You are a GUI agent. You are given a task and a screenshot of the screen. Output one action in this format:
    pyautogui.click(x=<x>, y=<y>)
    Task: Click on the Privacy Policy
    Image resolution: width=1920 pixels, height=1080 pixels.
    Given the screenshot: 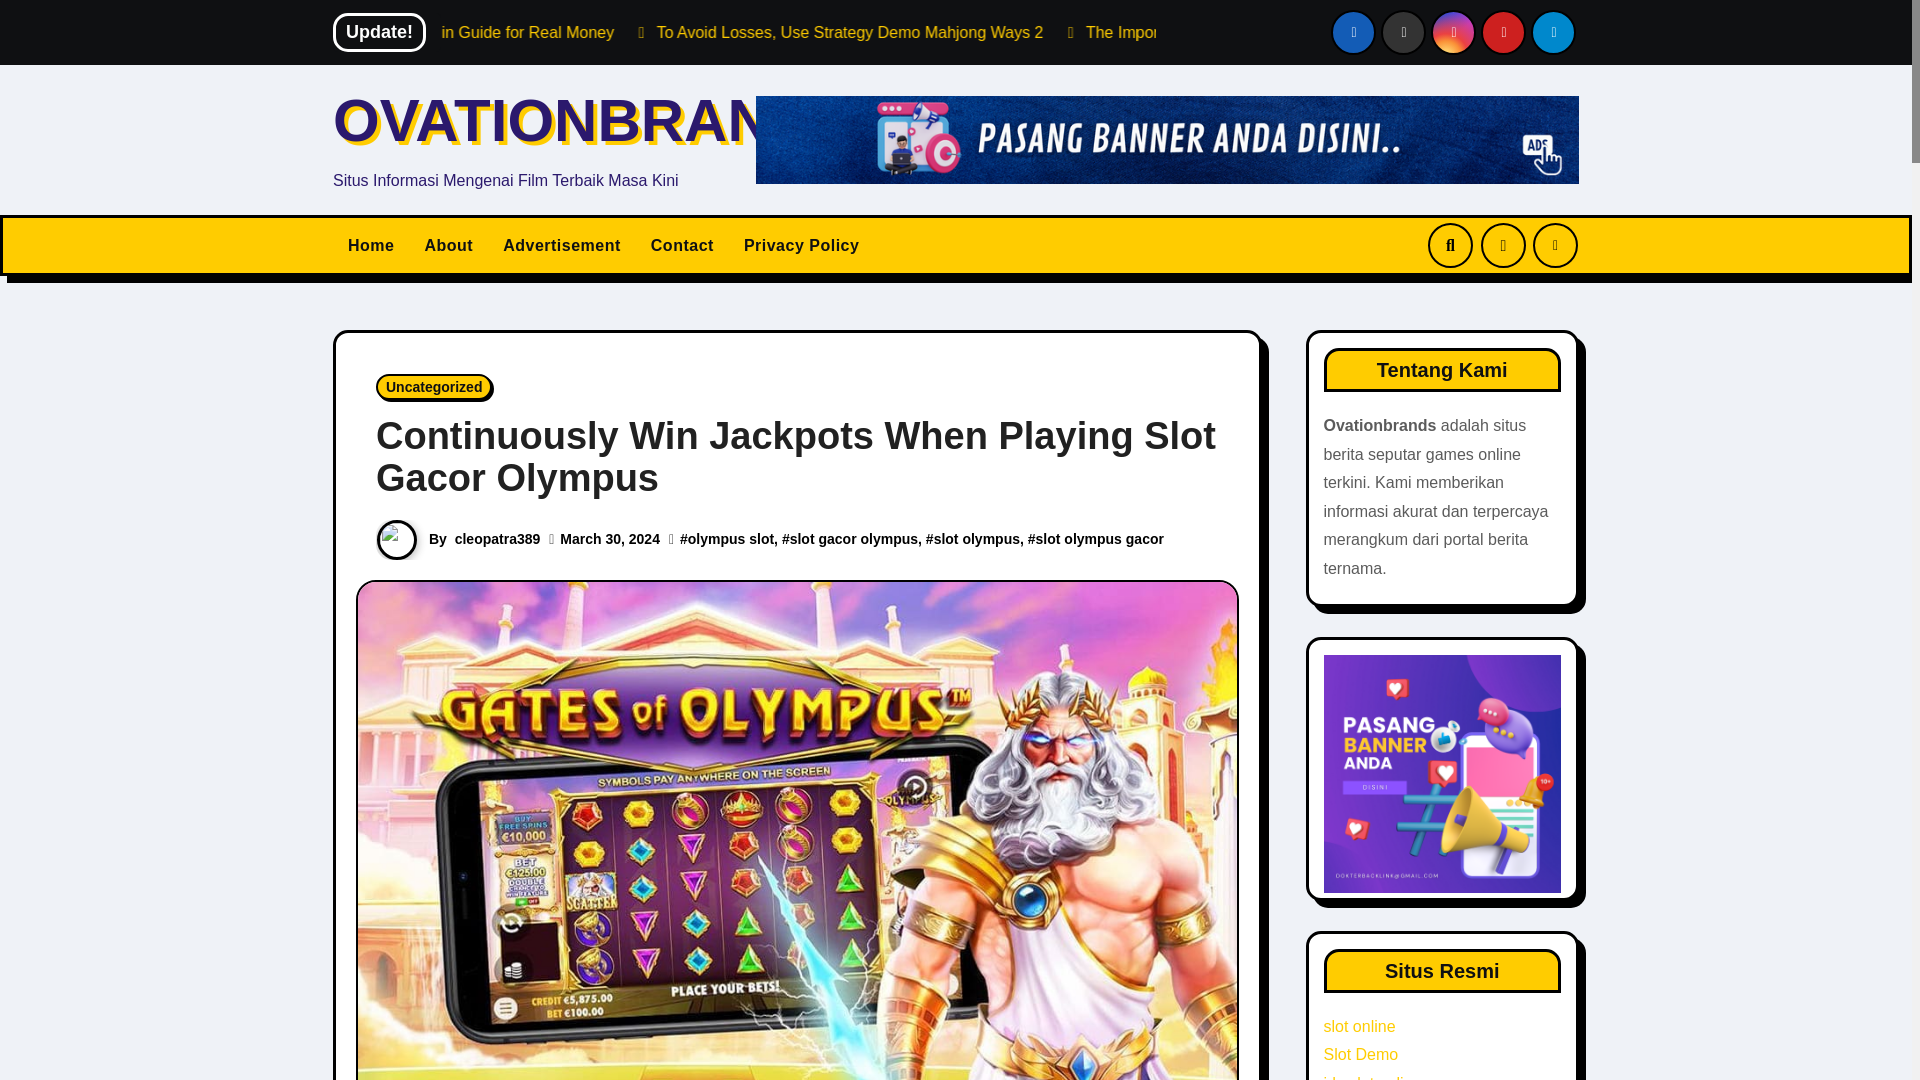 What is the action you would take?
    pyautogui.click(x=802, y=245)
    